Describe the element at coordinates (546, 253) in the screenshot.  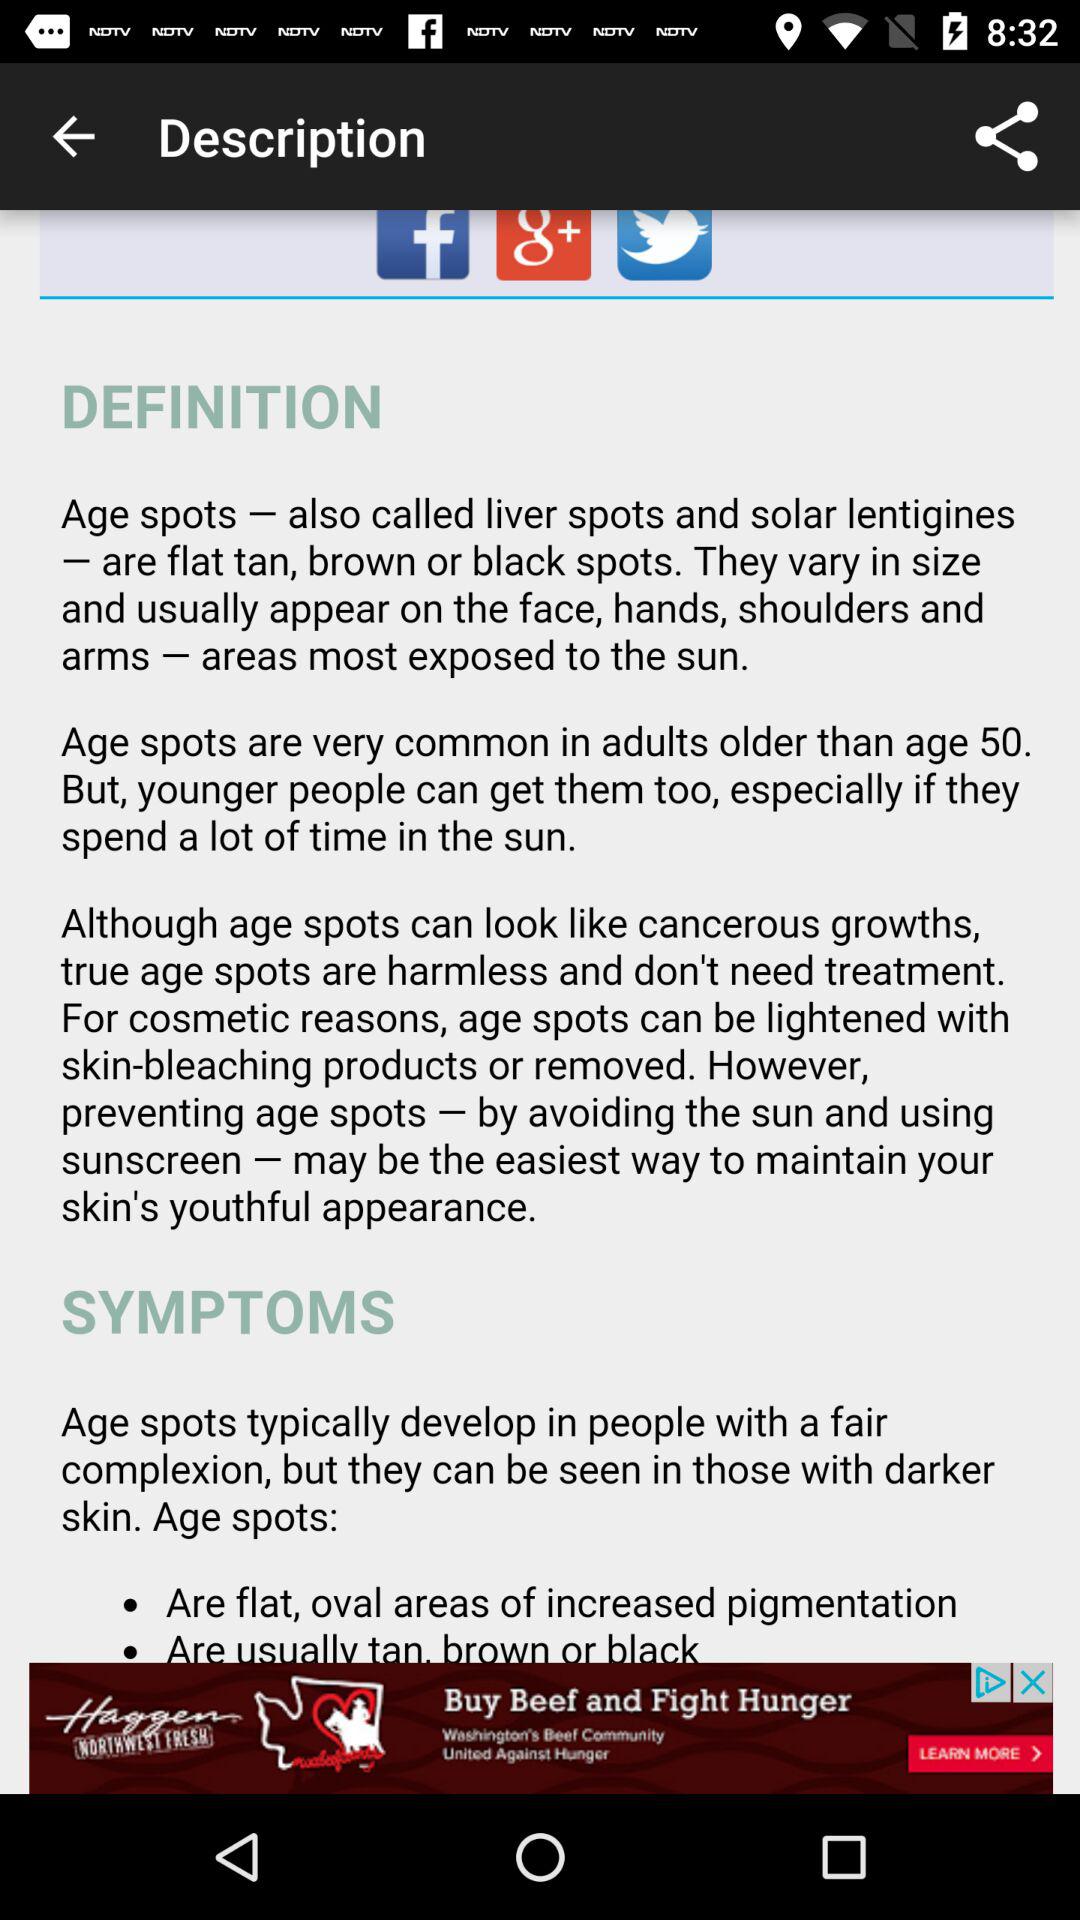
I see `share on google plus` at that location.